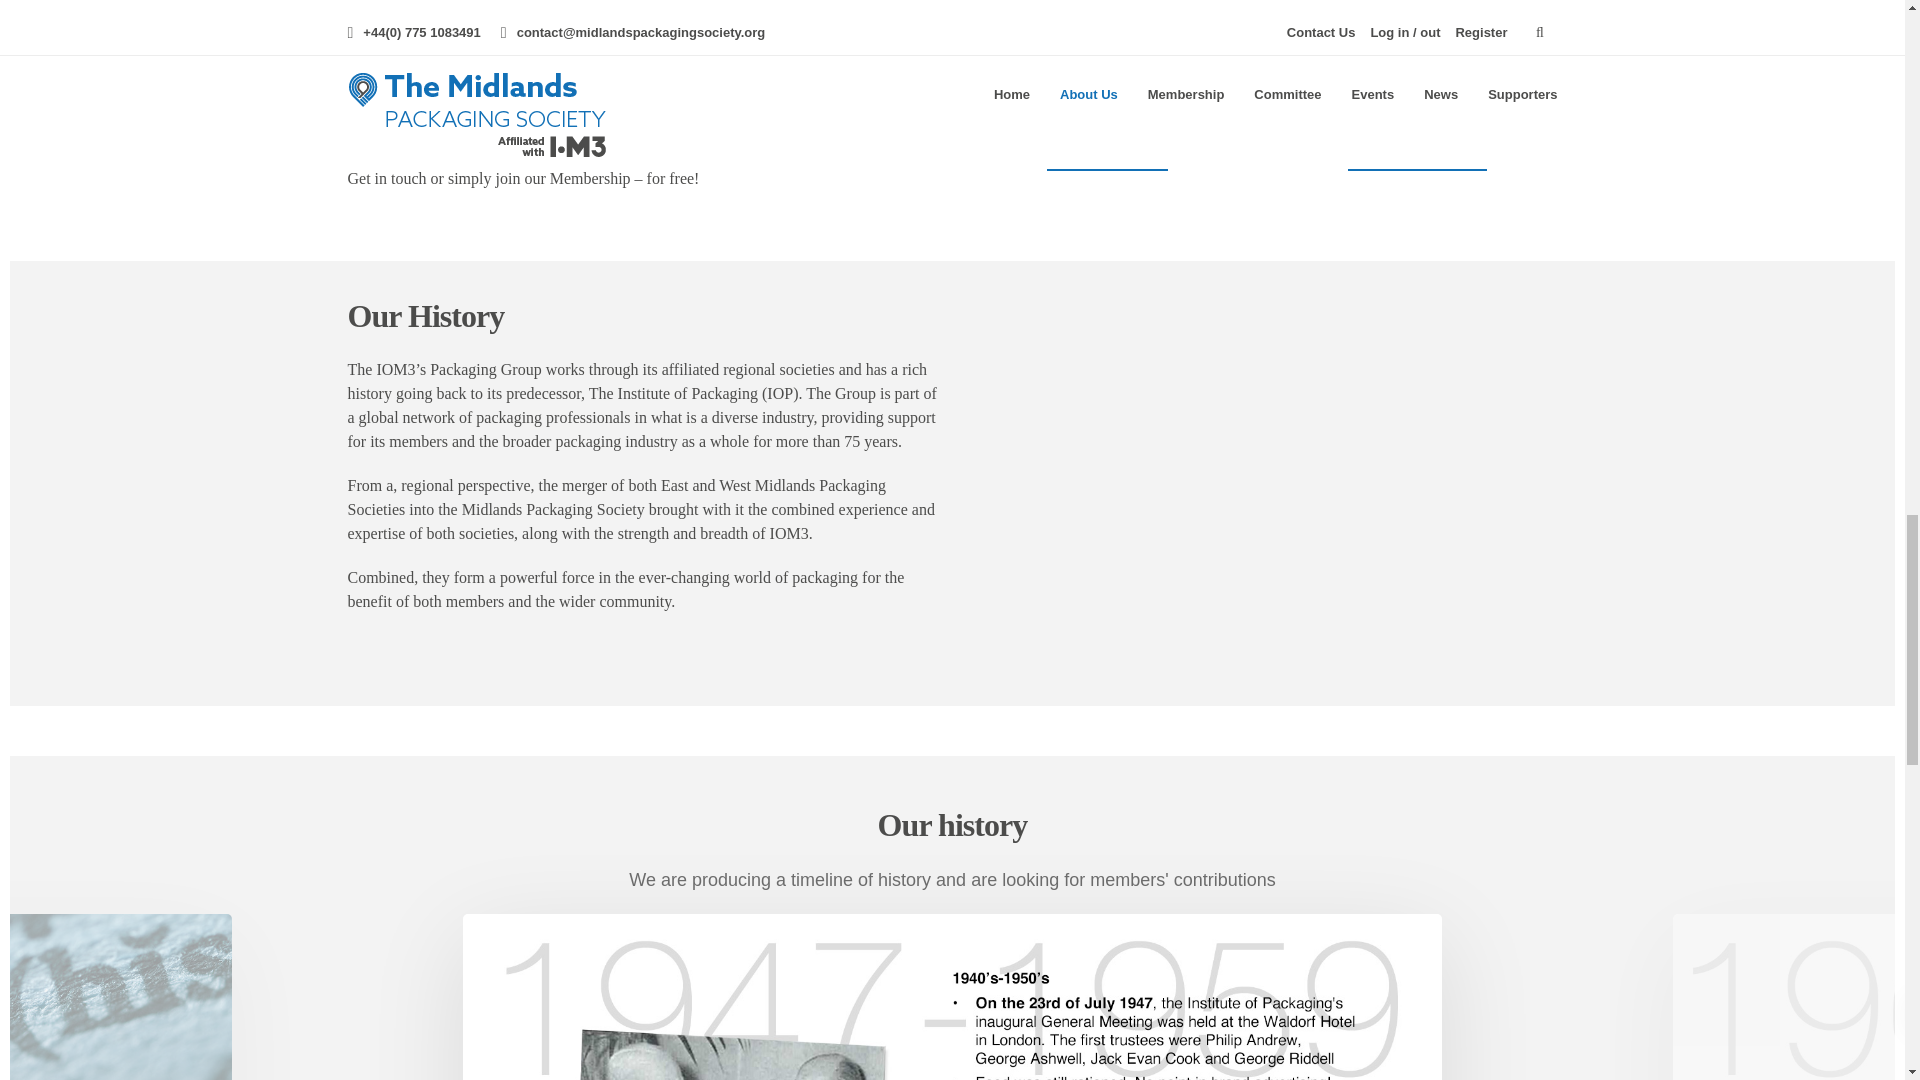 The height and width of the screenshot is (1080, 1920). I want to click on contribute, so click(116, 996).